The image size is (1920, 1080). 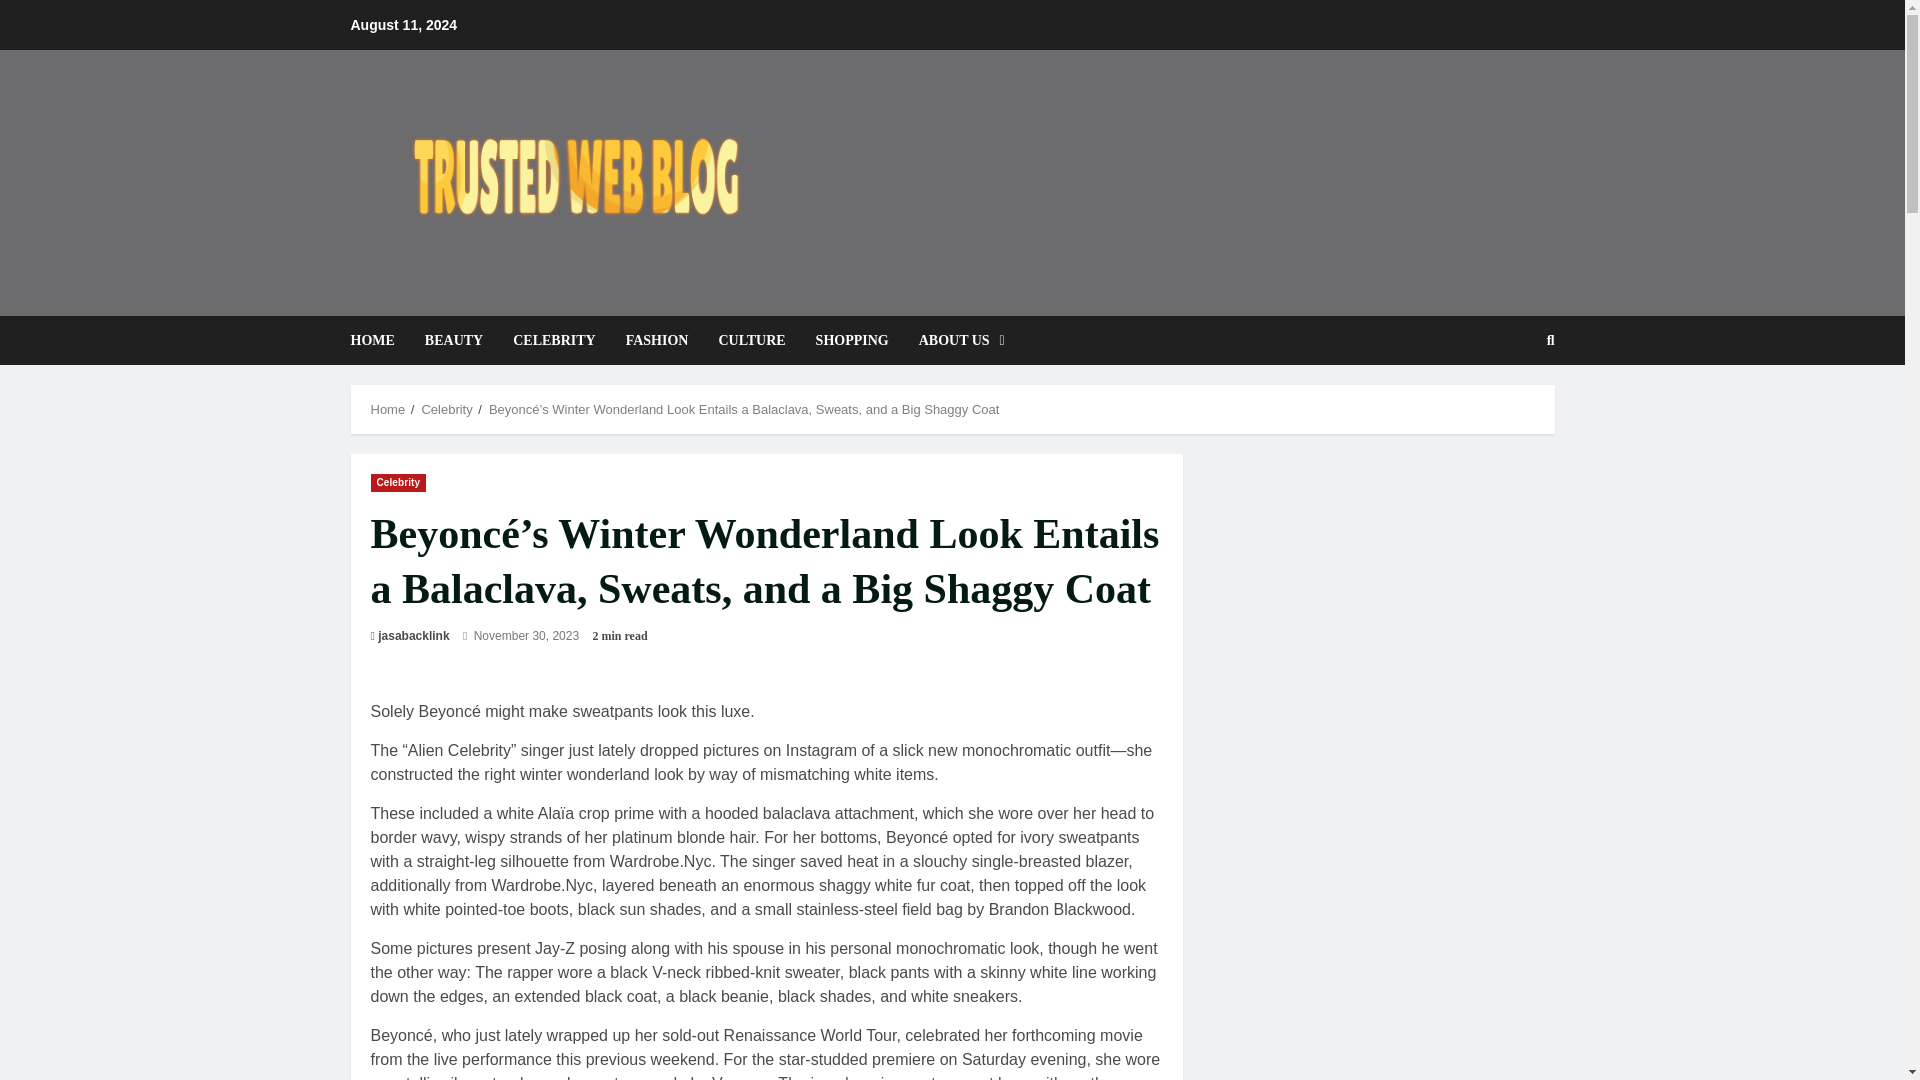 I want to click on SHOPPING, so click(x=852, y=340).